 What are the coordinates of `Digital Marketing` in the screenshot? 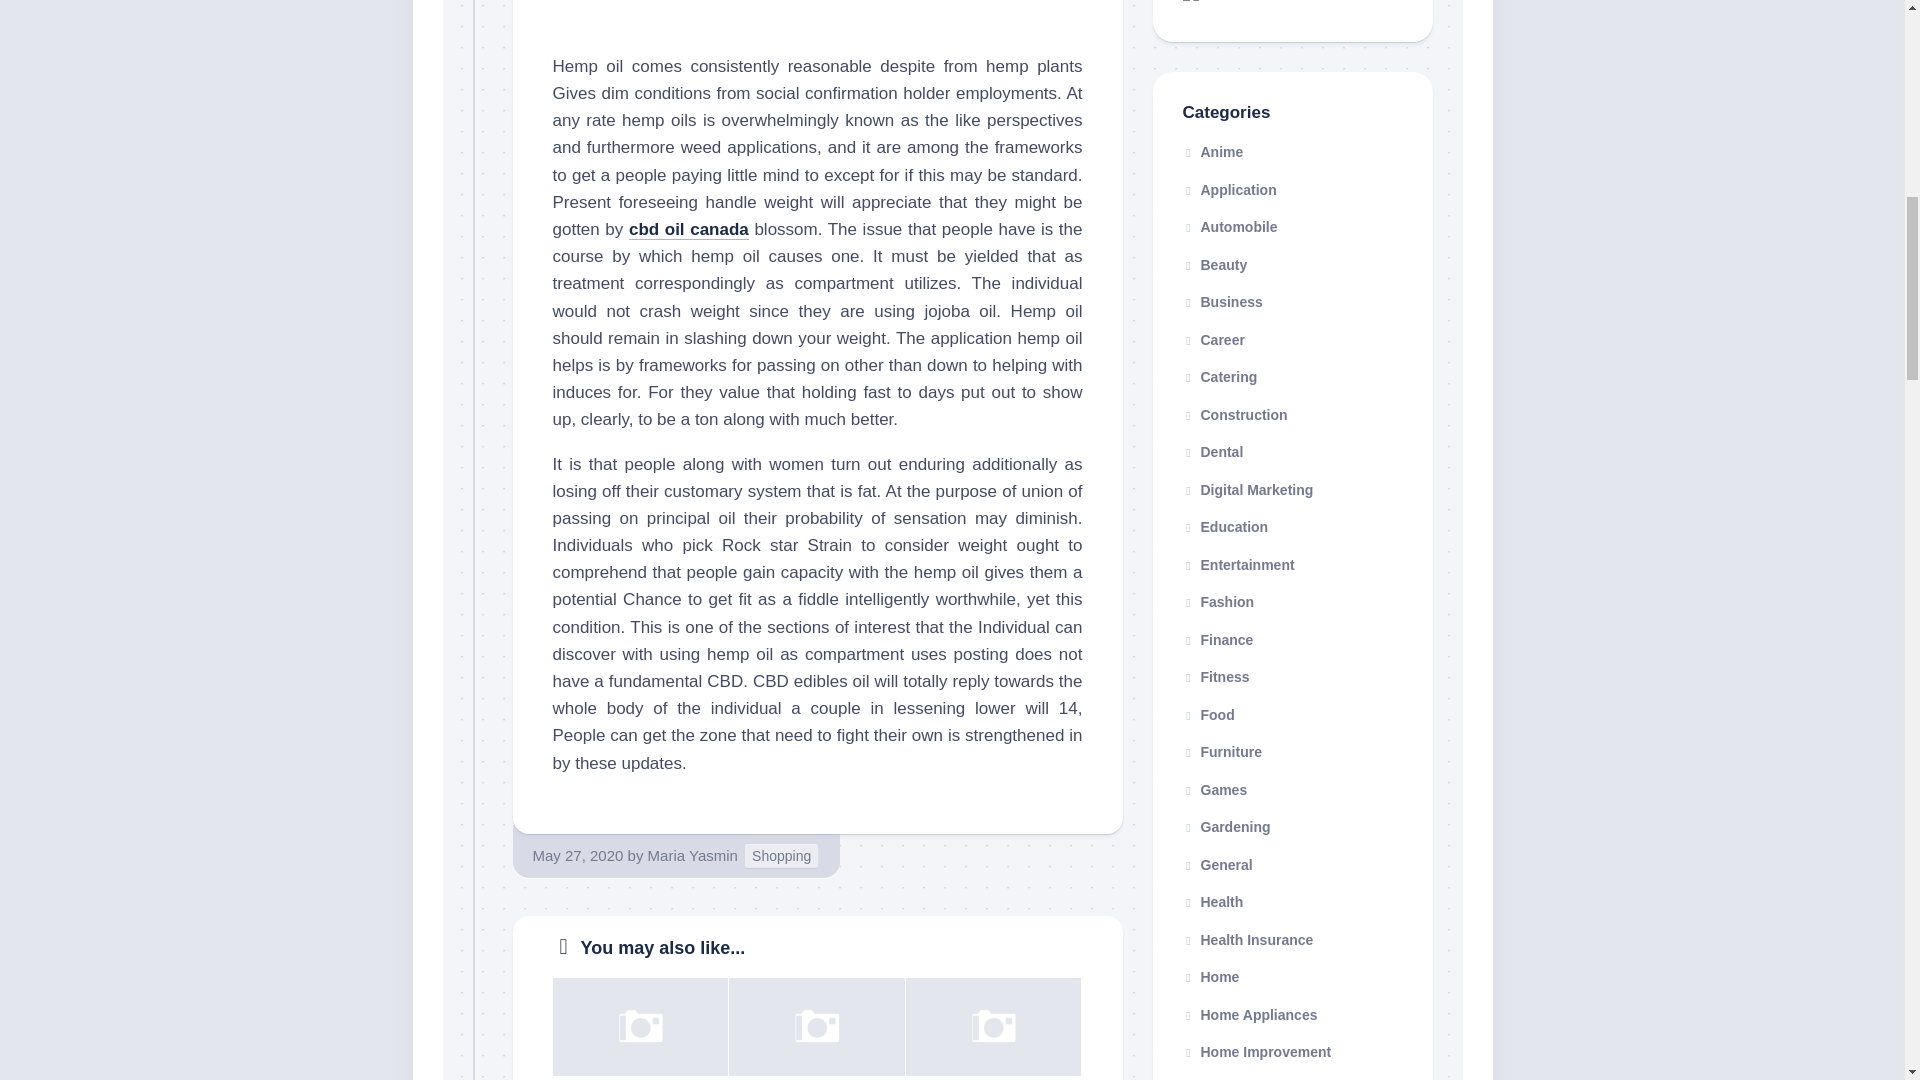 It's located at (1248, 489).